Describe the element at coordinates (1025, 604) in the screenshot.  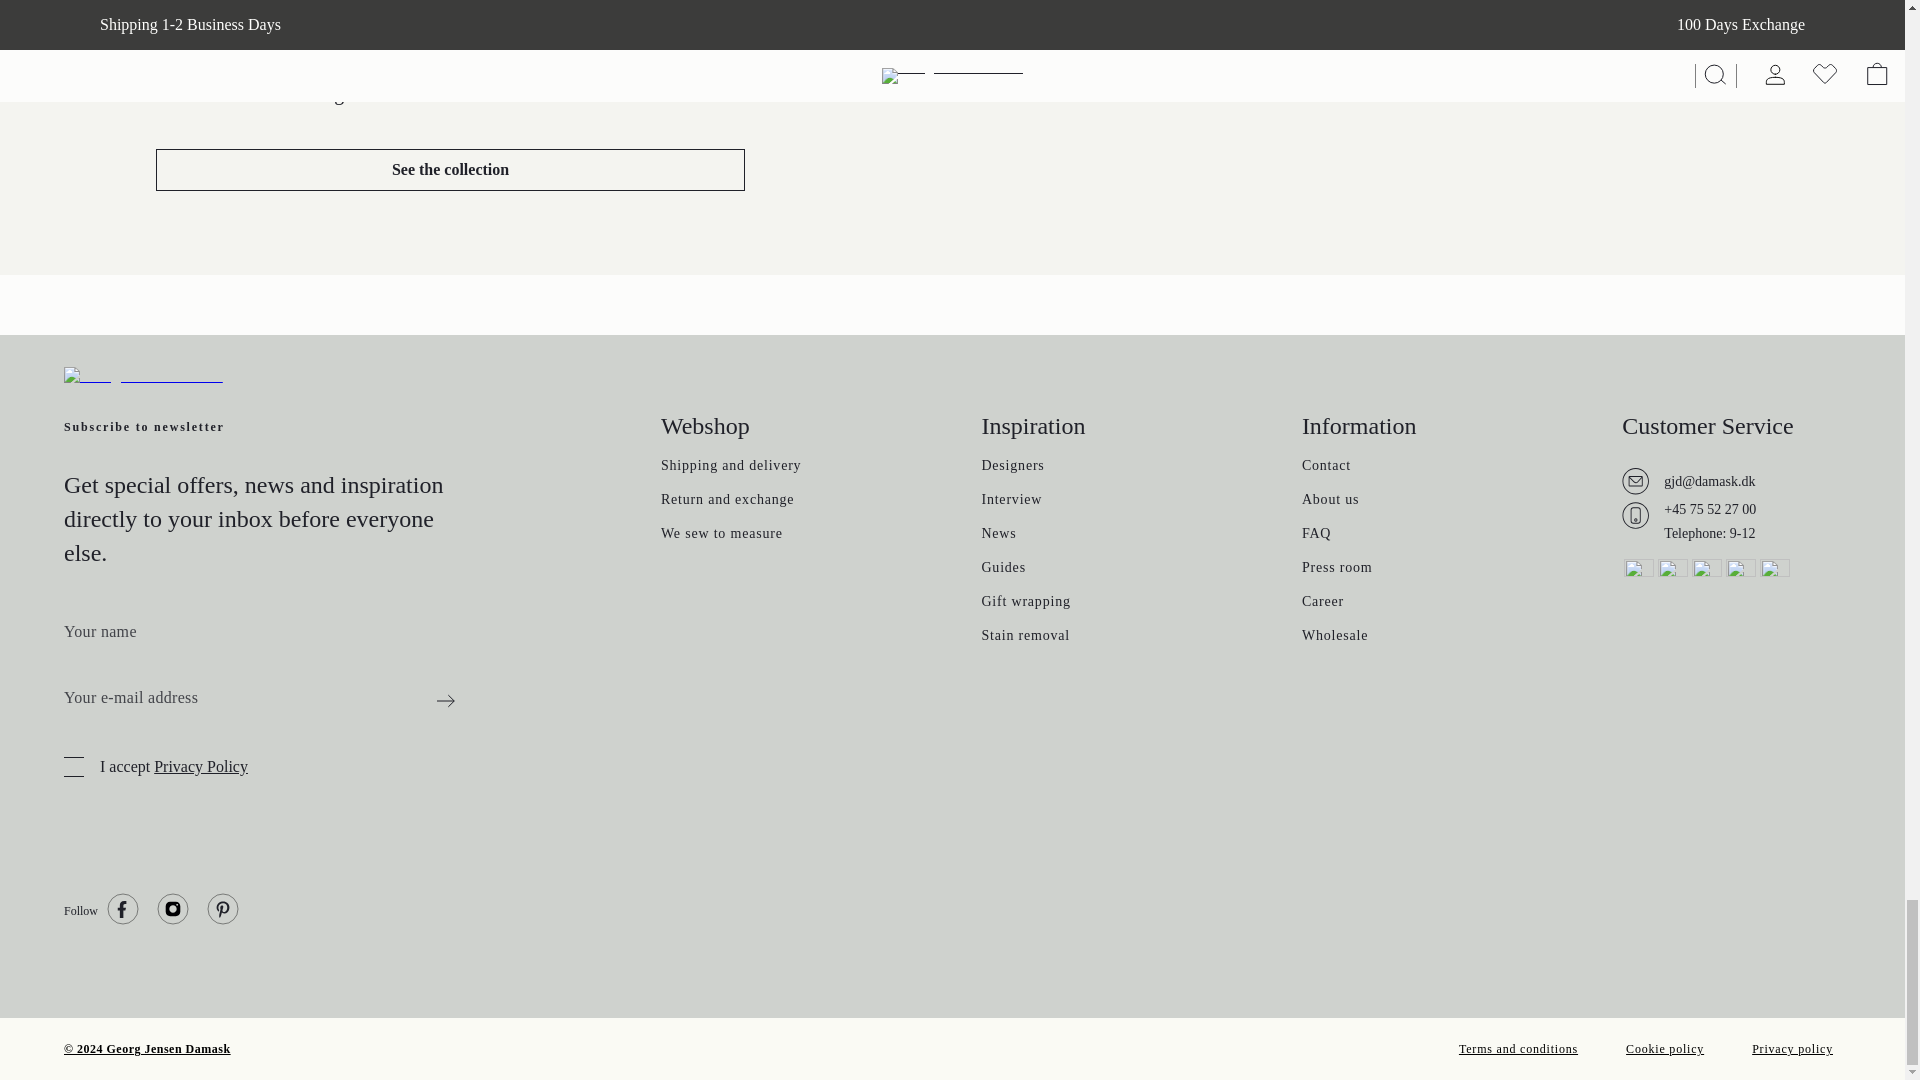
I see `Gift wrapping` at that location.